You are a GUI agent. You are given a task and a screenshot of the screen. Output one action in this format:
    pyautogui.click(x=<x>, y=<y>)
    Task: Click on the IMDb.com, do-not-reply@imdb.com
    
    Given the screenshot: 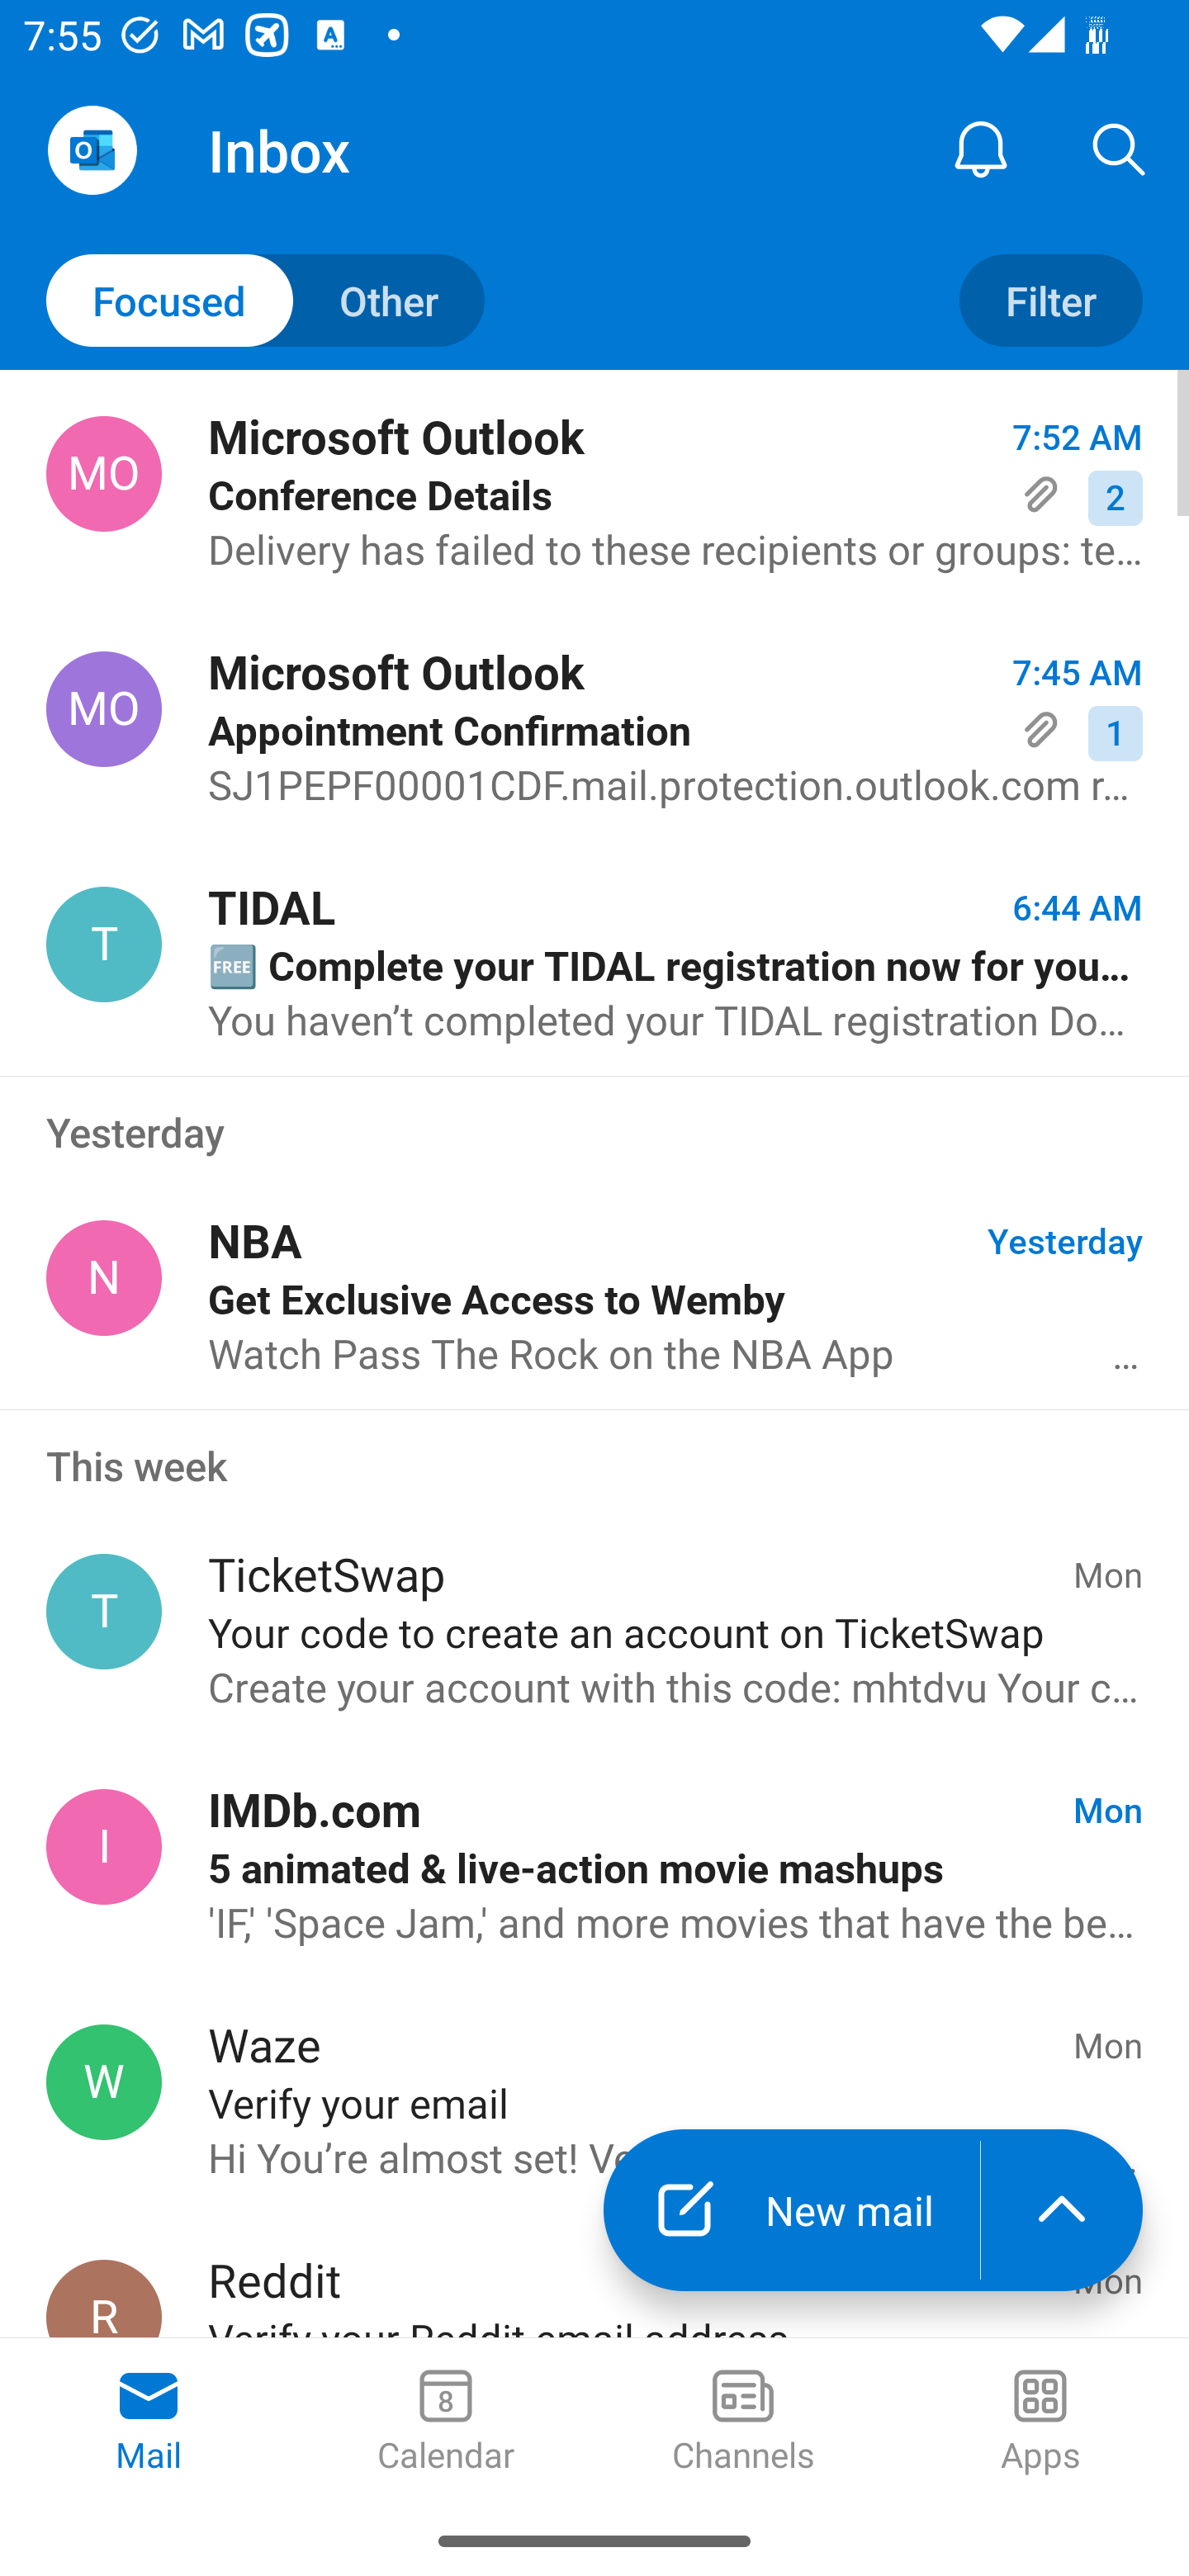 What is the action you would take?
    pyautogui.click(x=104, y=1846)
    